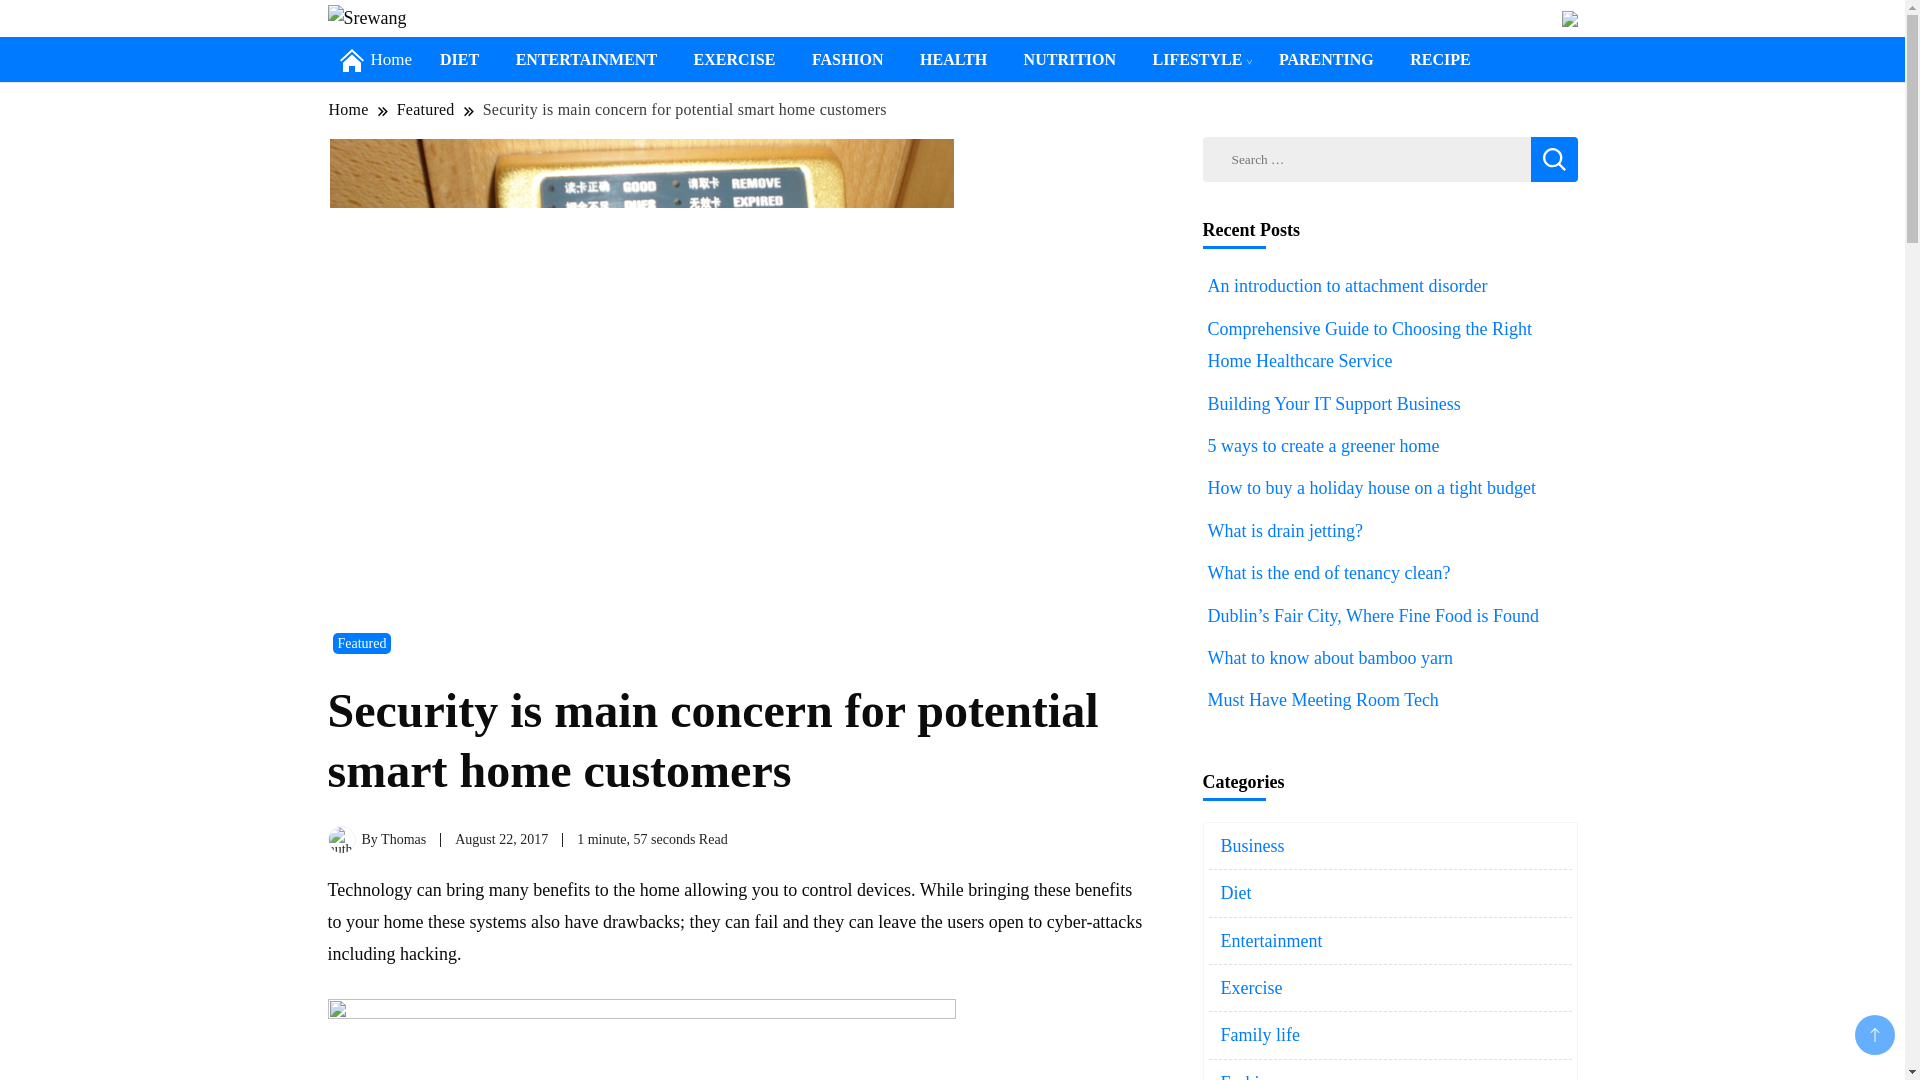 This screenshot has width=1920, height=1080. Describe the element at coordinates (734, 59) in the screenshot. I see `EXERCISE` at that location.